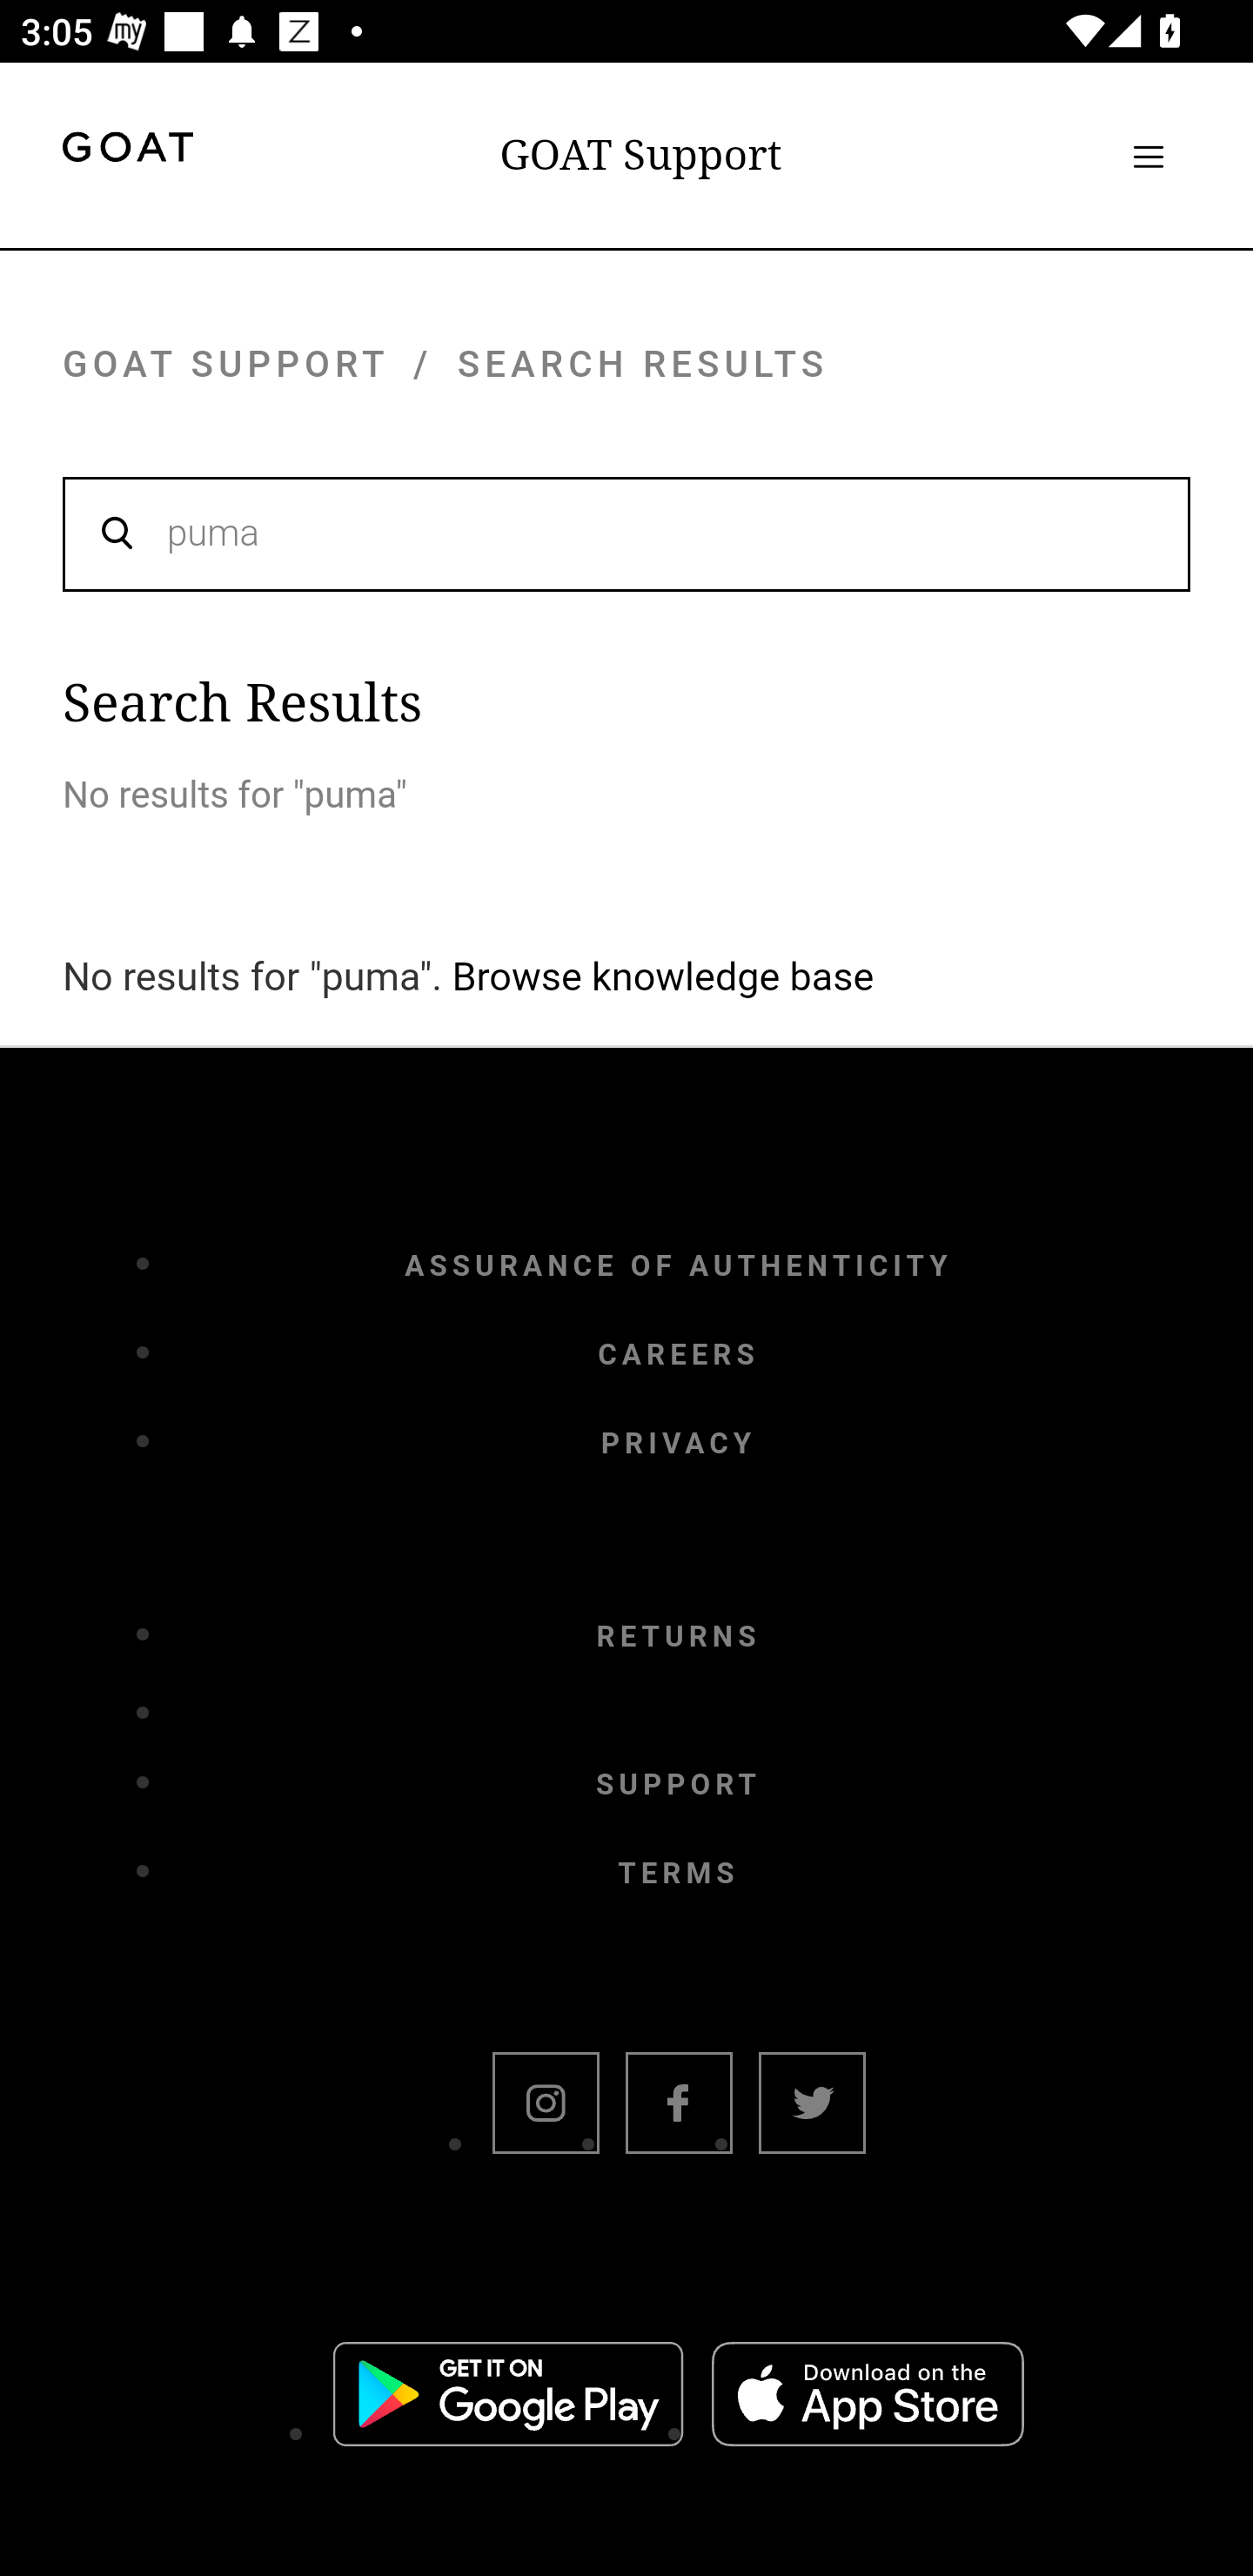  I want to click on PRIVACY, so click(678, 1443).